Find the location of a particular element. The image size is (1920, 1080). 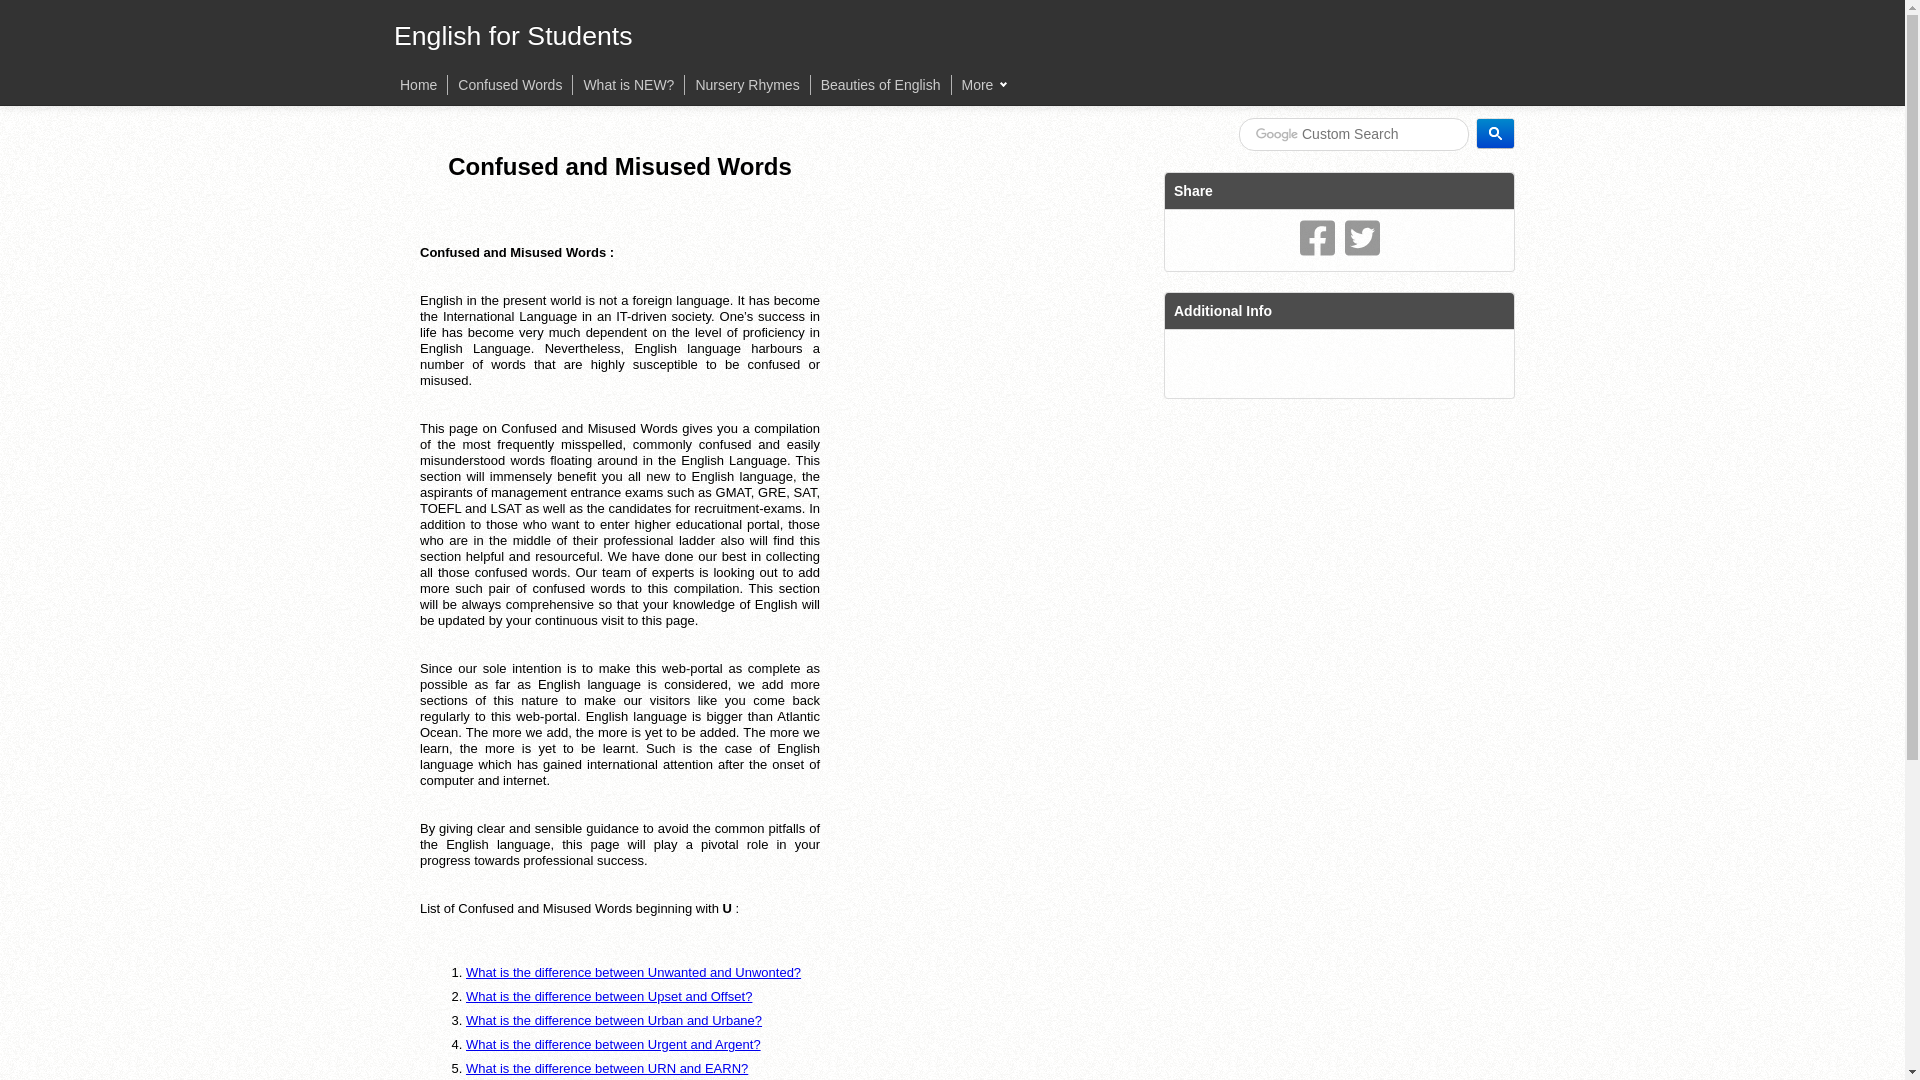

More is located at coordinates (984, 84).